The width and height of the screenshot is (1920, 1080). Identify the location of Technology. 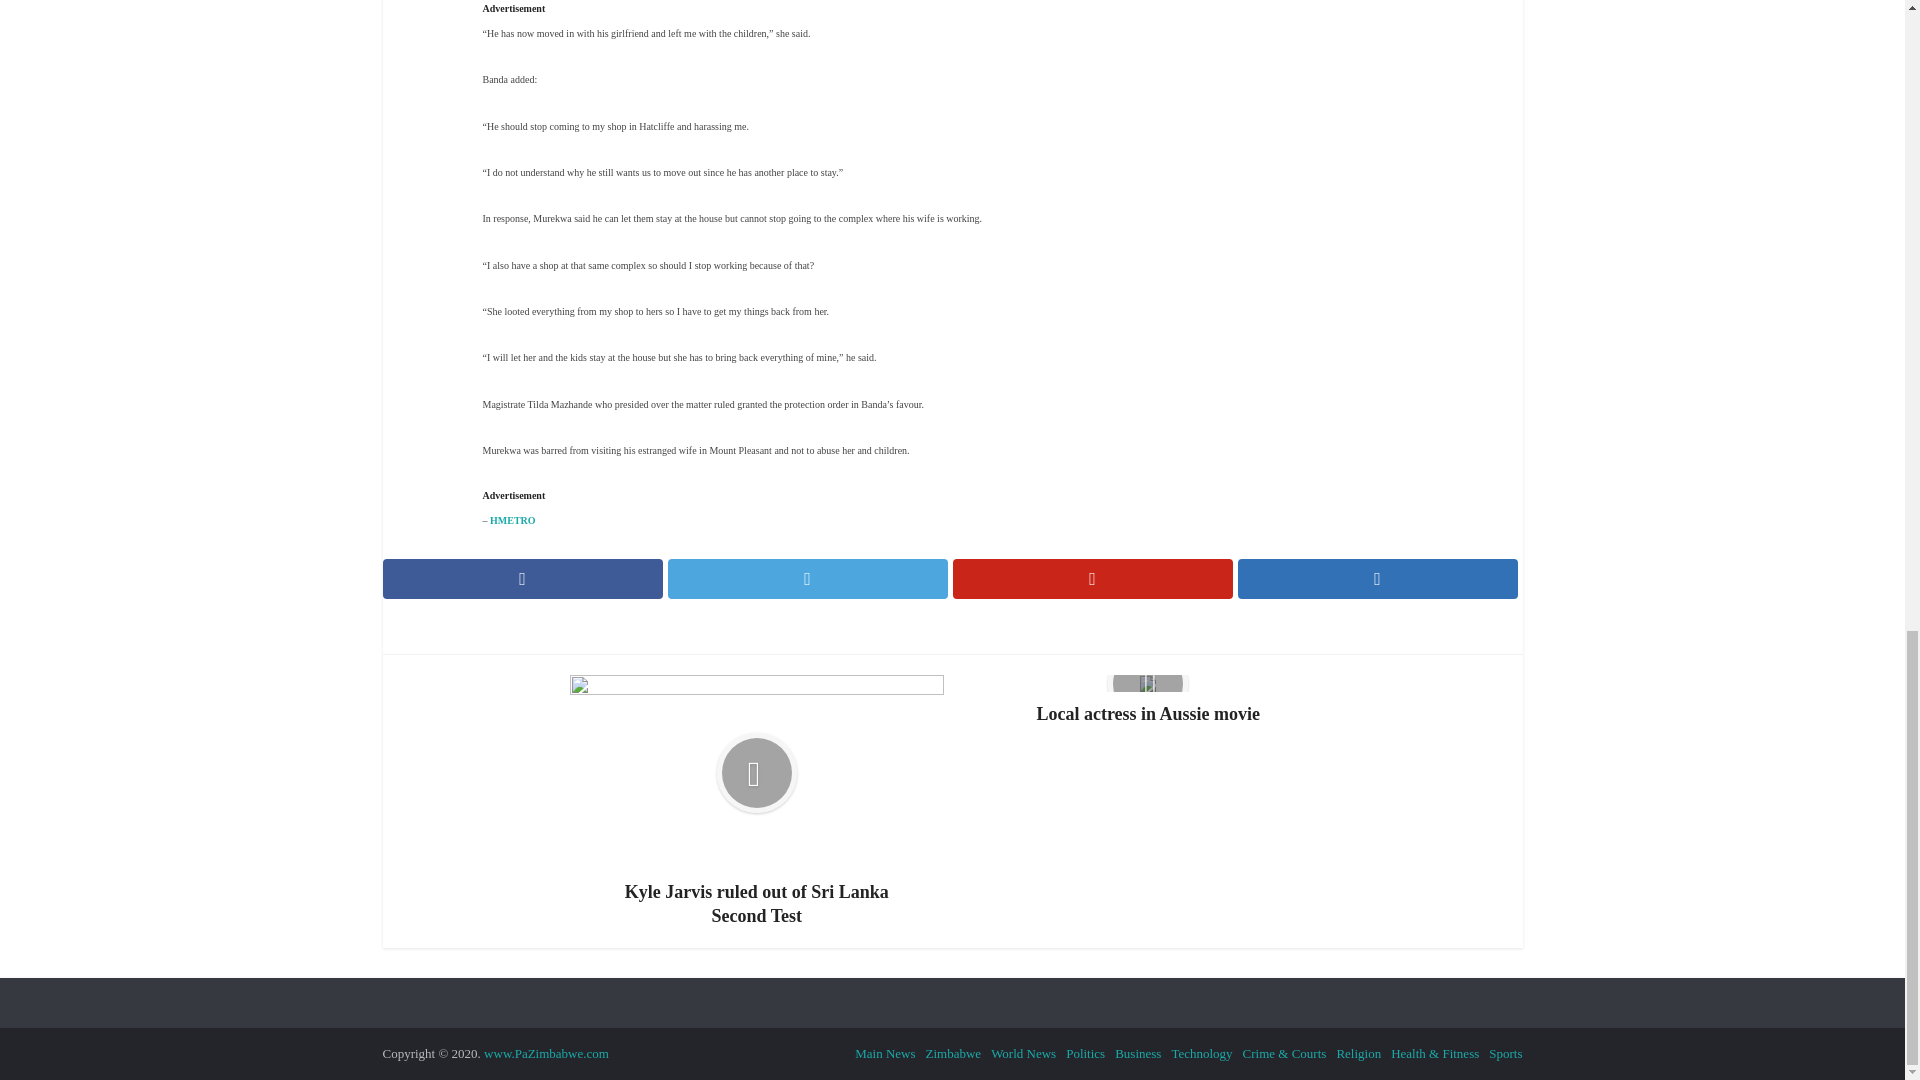
(1202, 1053).